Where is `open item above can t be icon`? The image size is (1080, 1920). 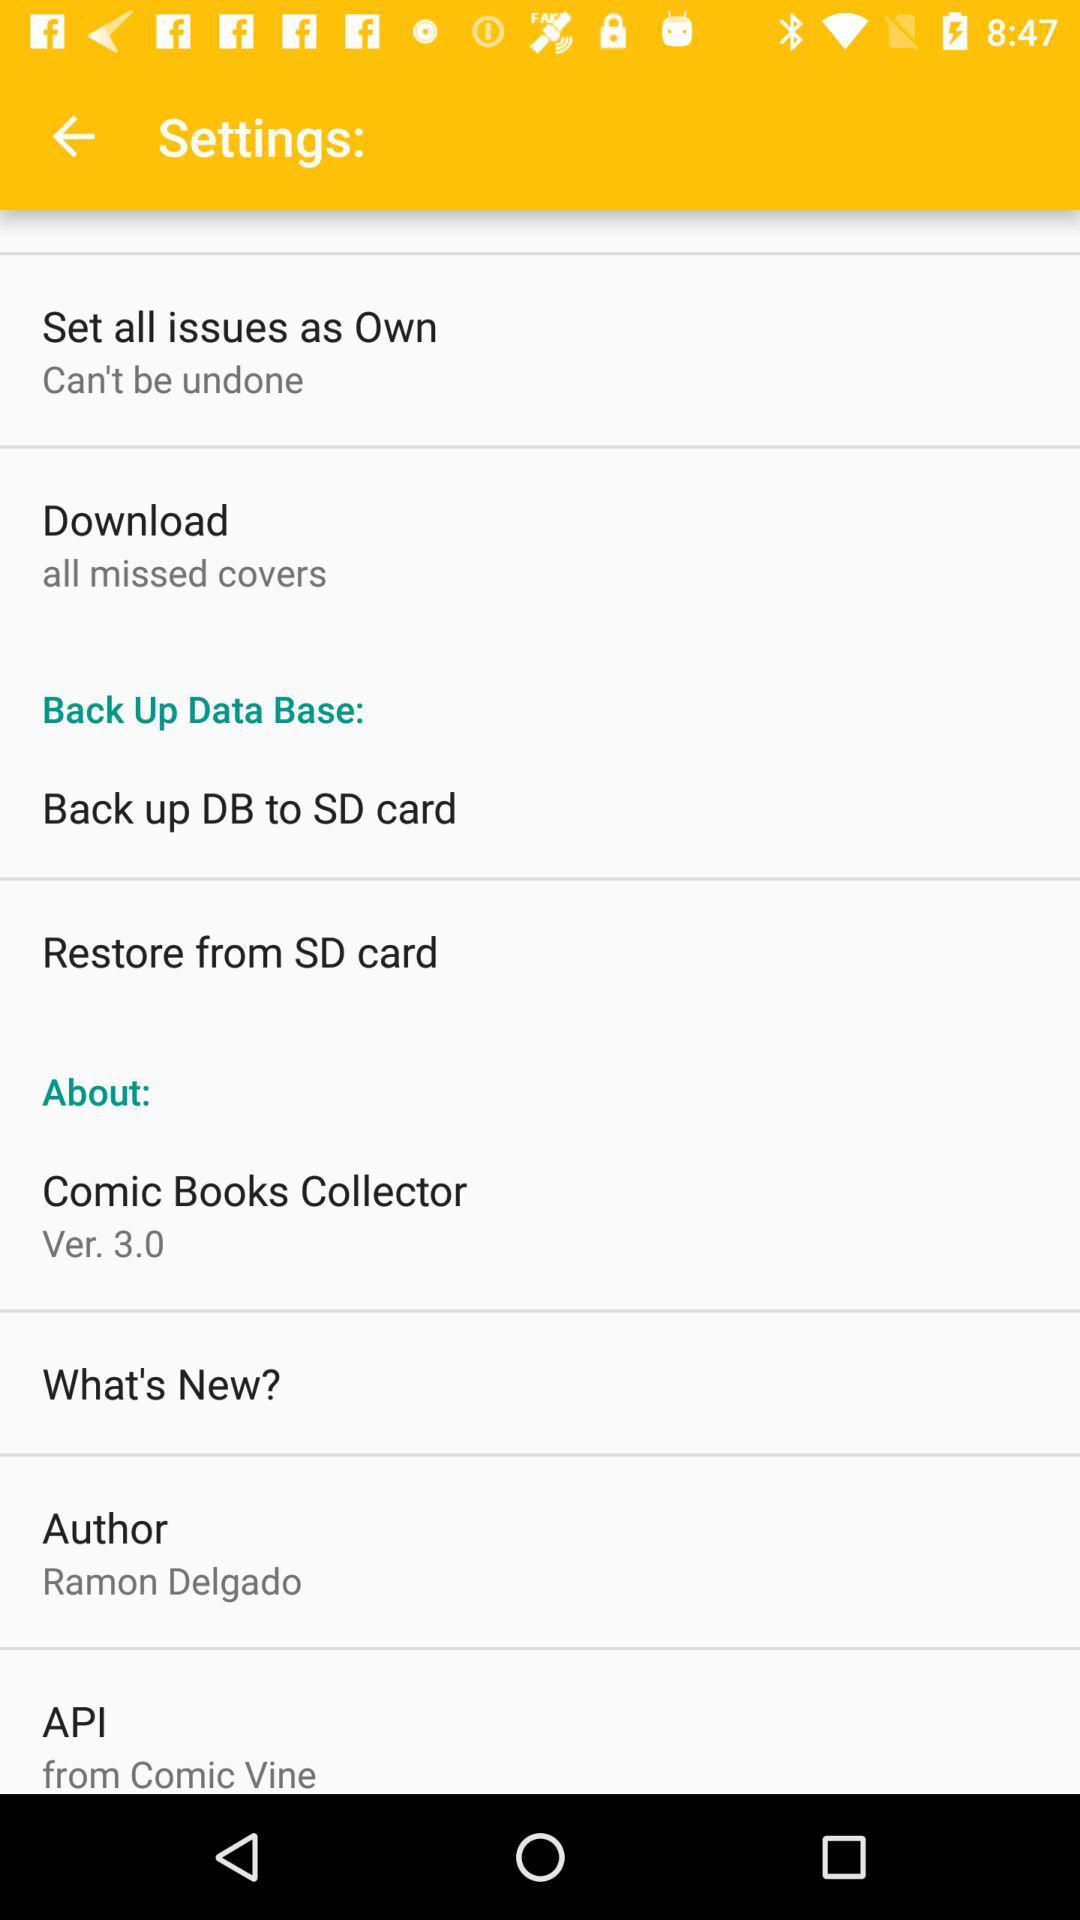
open item above can t be icon is located at coordinates (240, 325).